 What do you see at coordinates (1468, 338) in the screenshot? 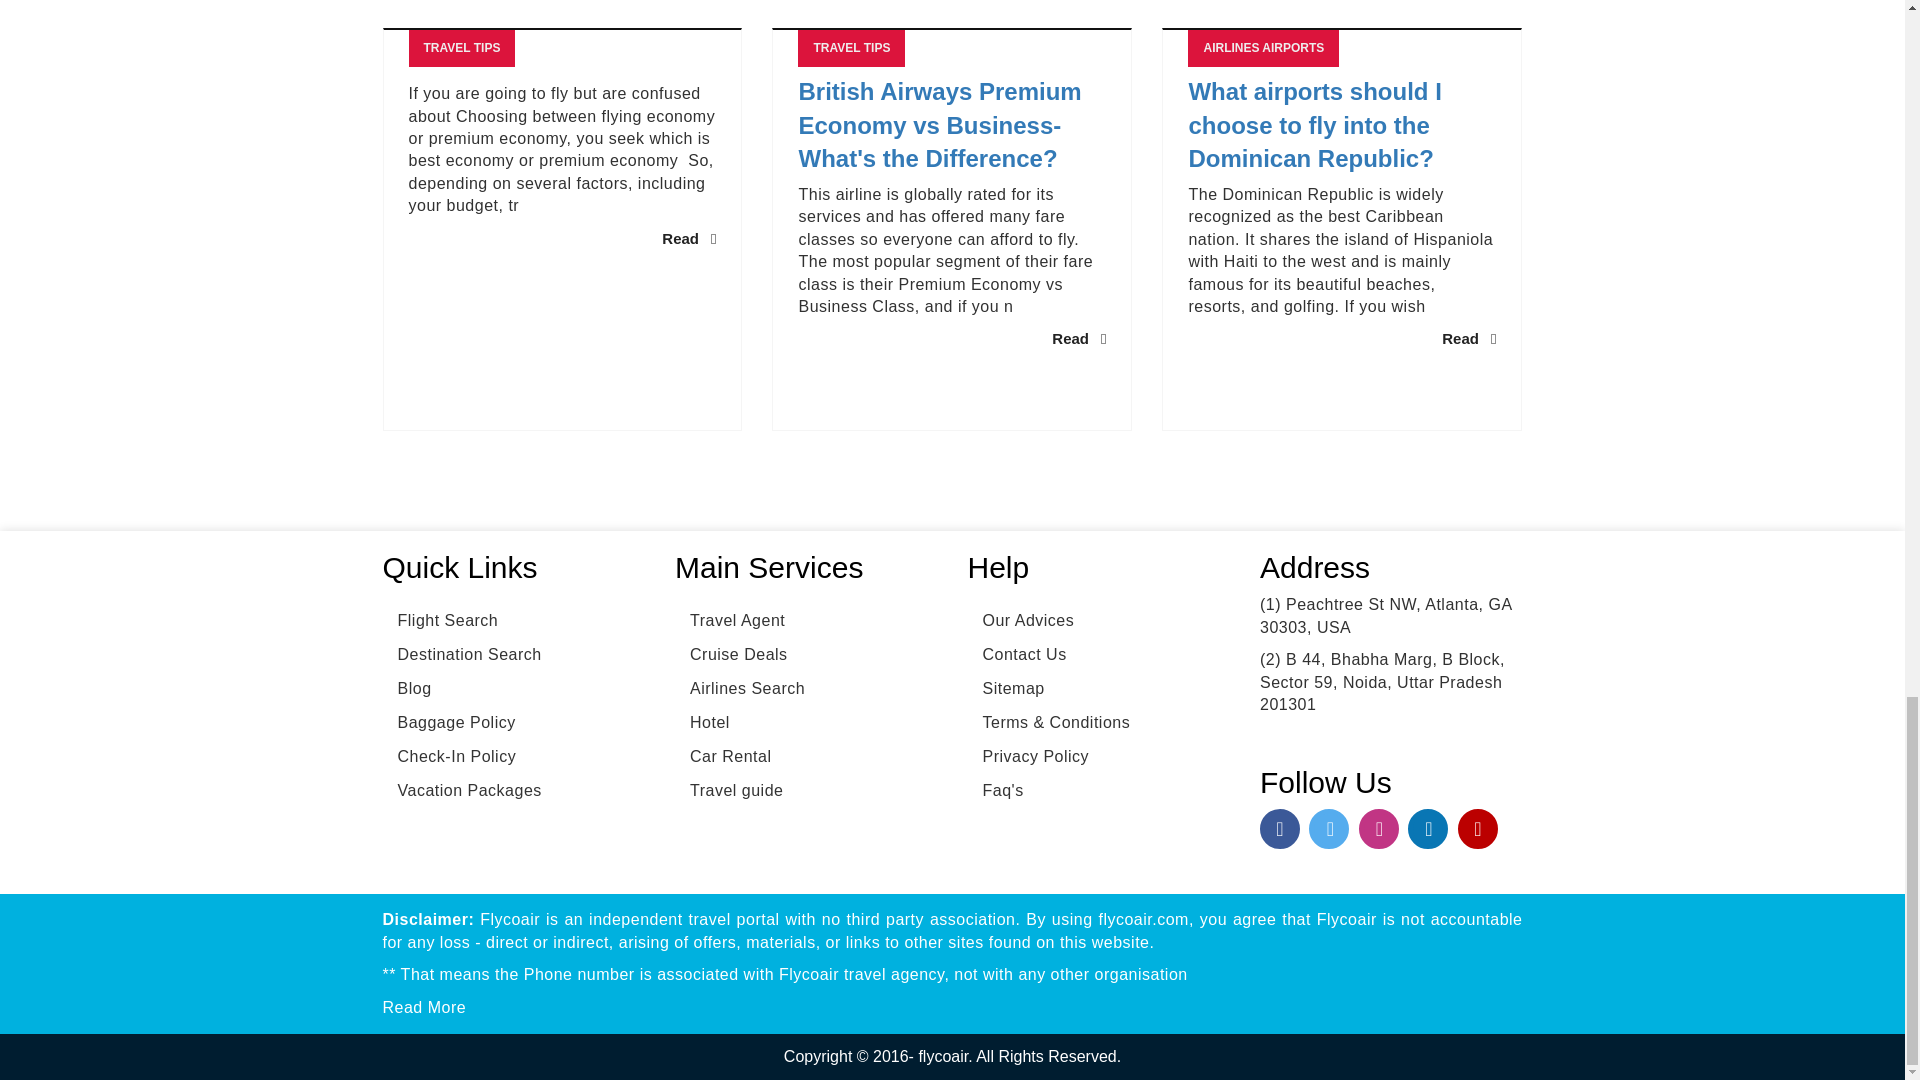
I see `Read` at bounding box center [1468, 338].